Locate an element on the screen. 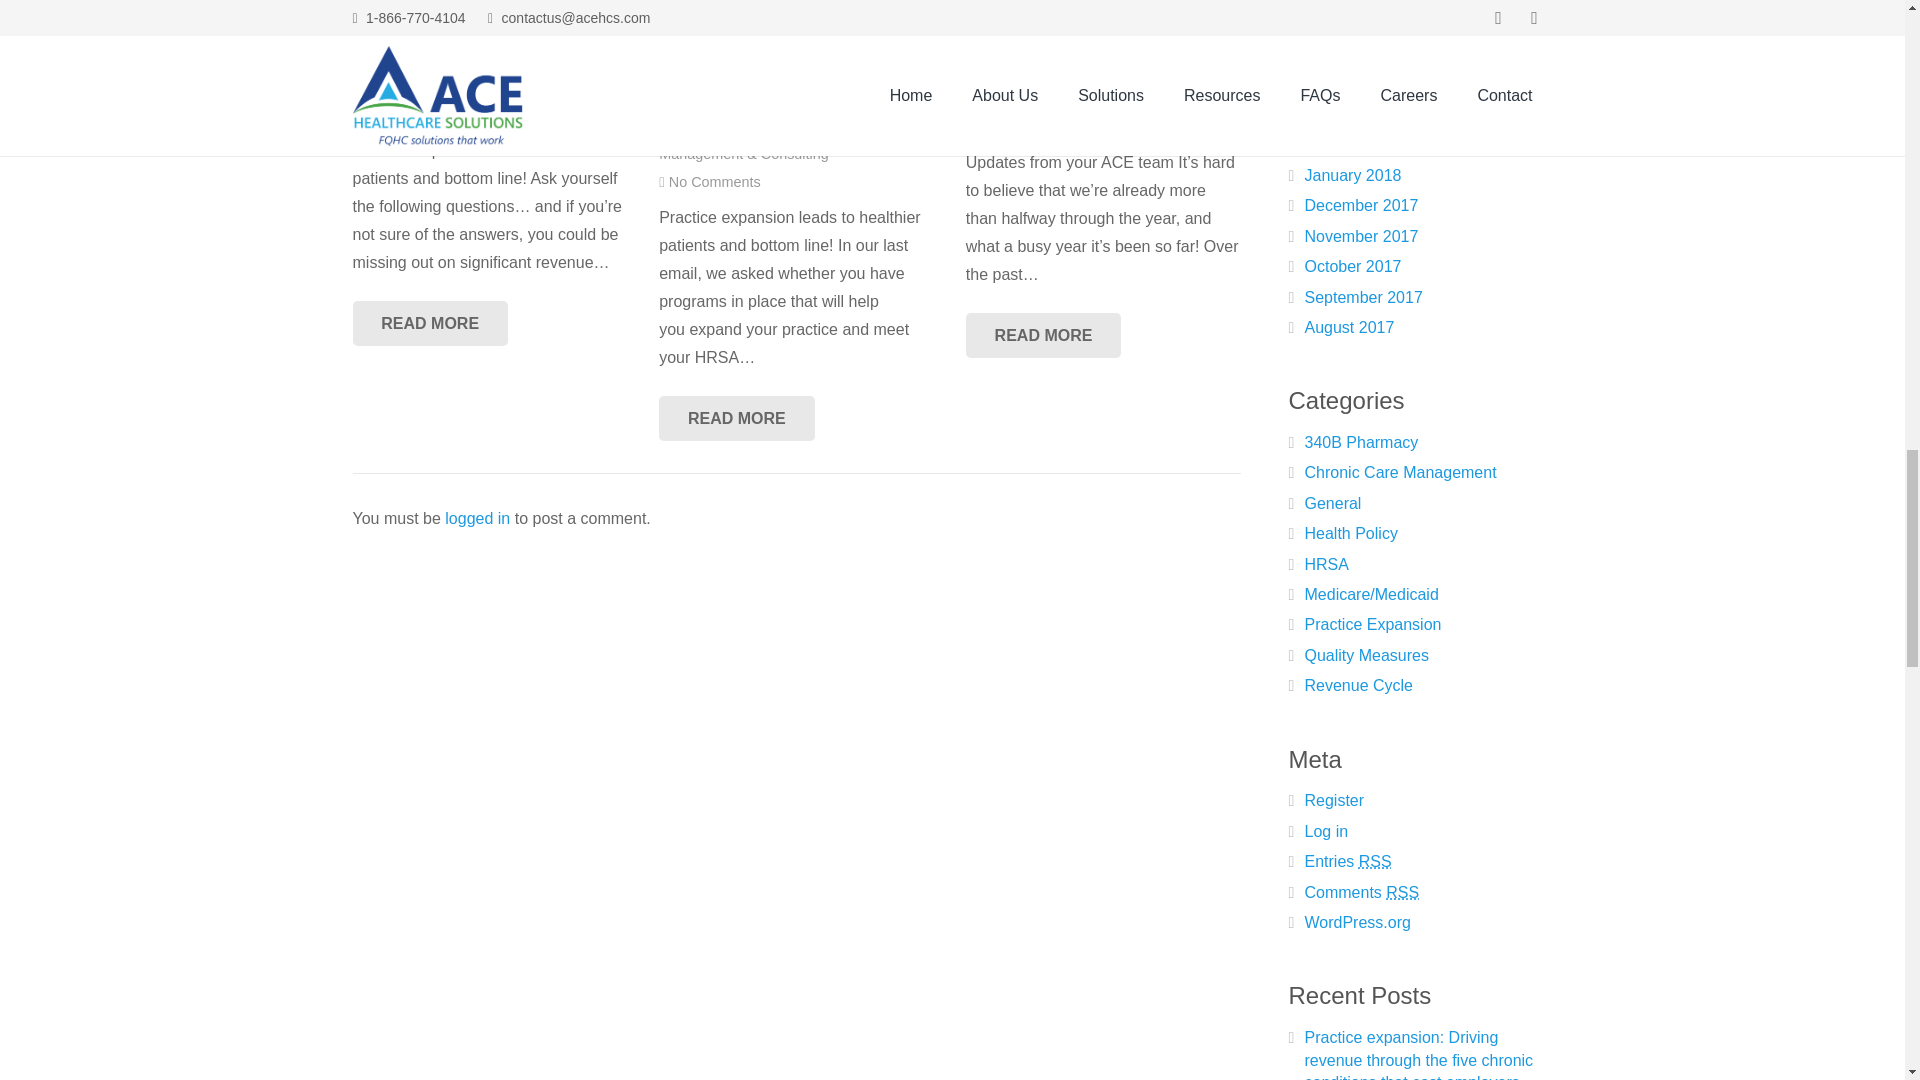 This screenshot has height=1080, width=1920. No Comments is located at coordinates (408, 114).